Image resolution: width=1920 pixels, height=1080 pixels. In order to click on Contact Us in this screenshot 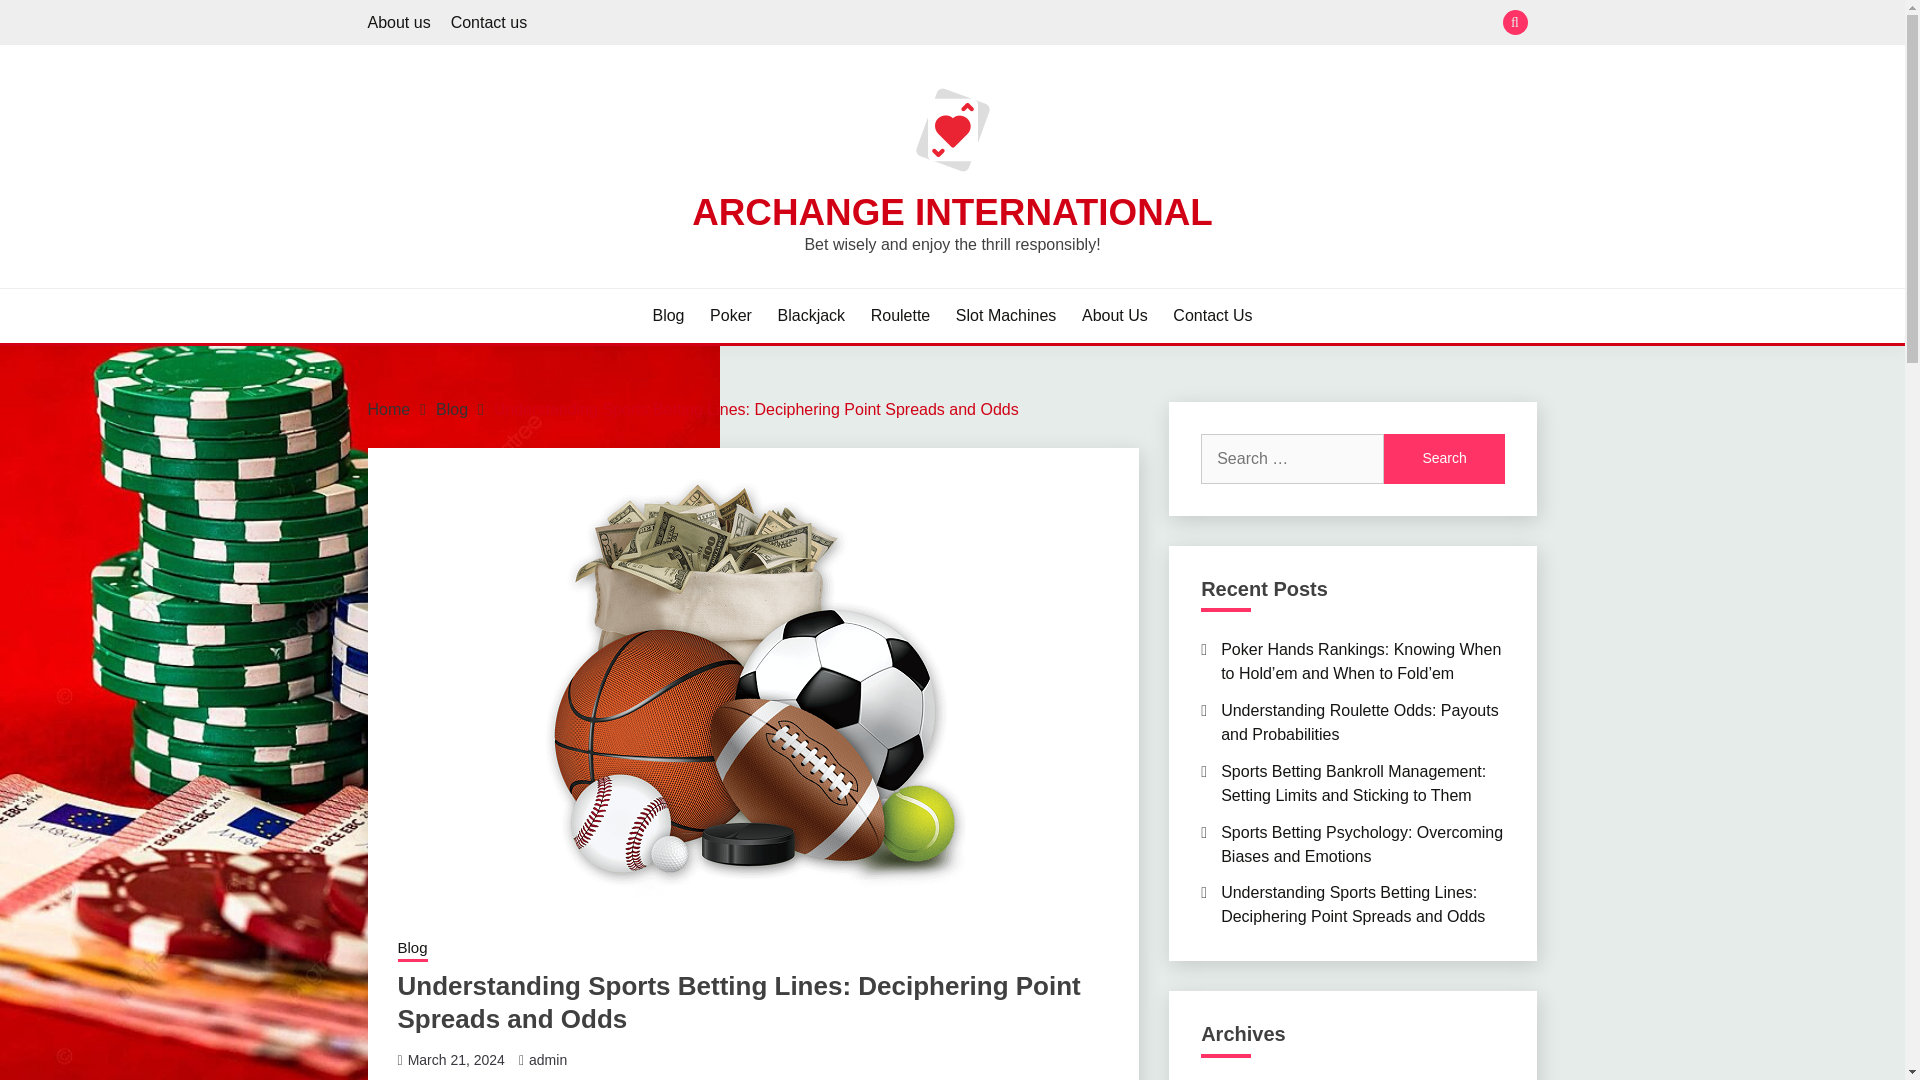, I will do `click(1212, 316)`.